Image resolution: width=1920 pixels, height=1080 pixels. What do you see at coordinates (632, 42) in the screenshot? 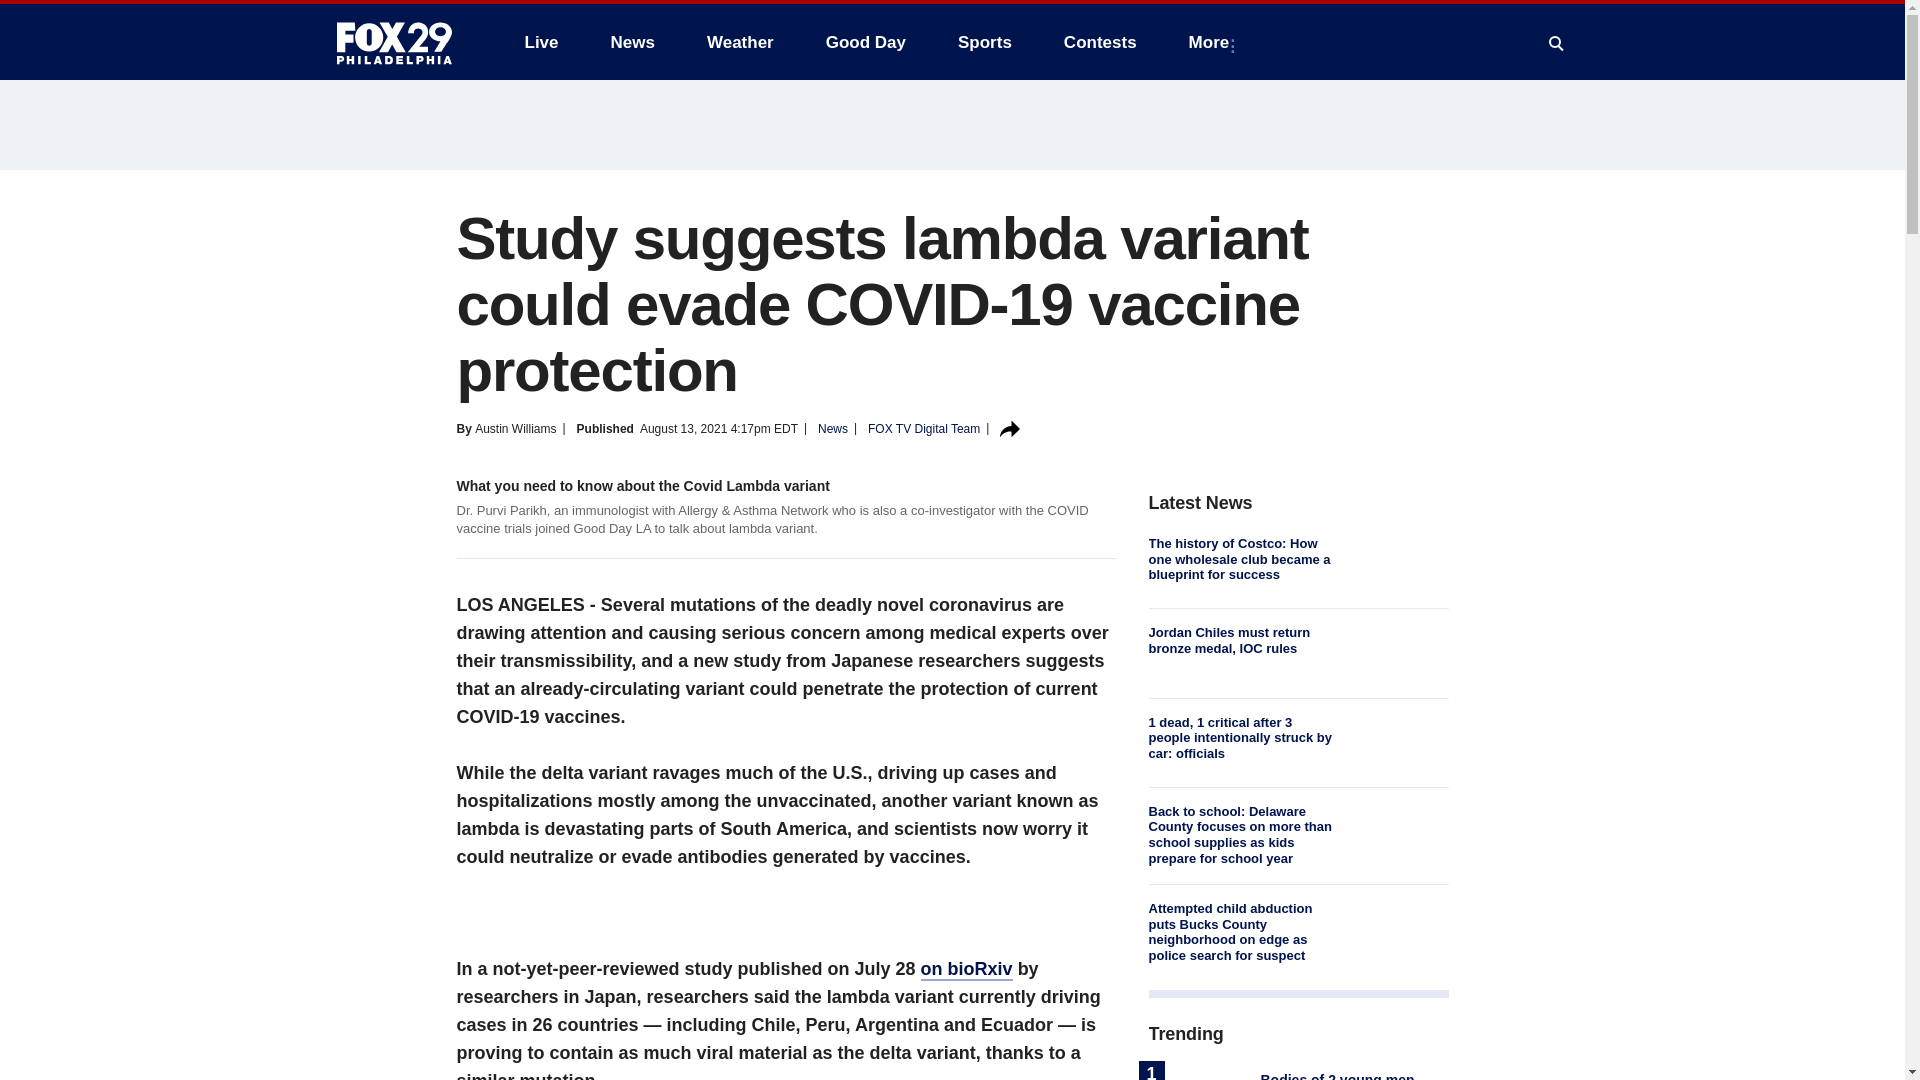
I see `News` at bounding box center [632, 42].